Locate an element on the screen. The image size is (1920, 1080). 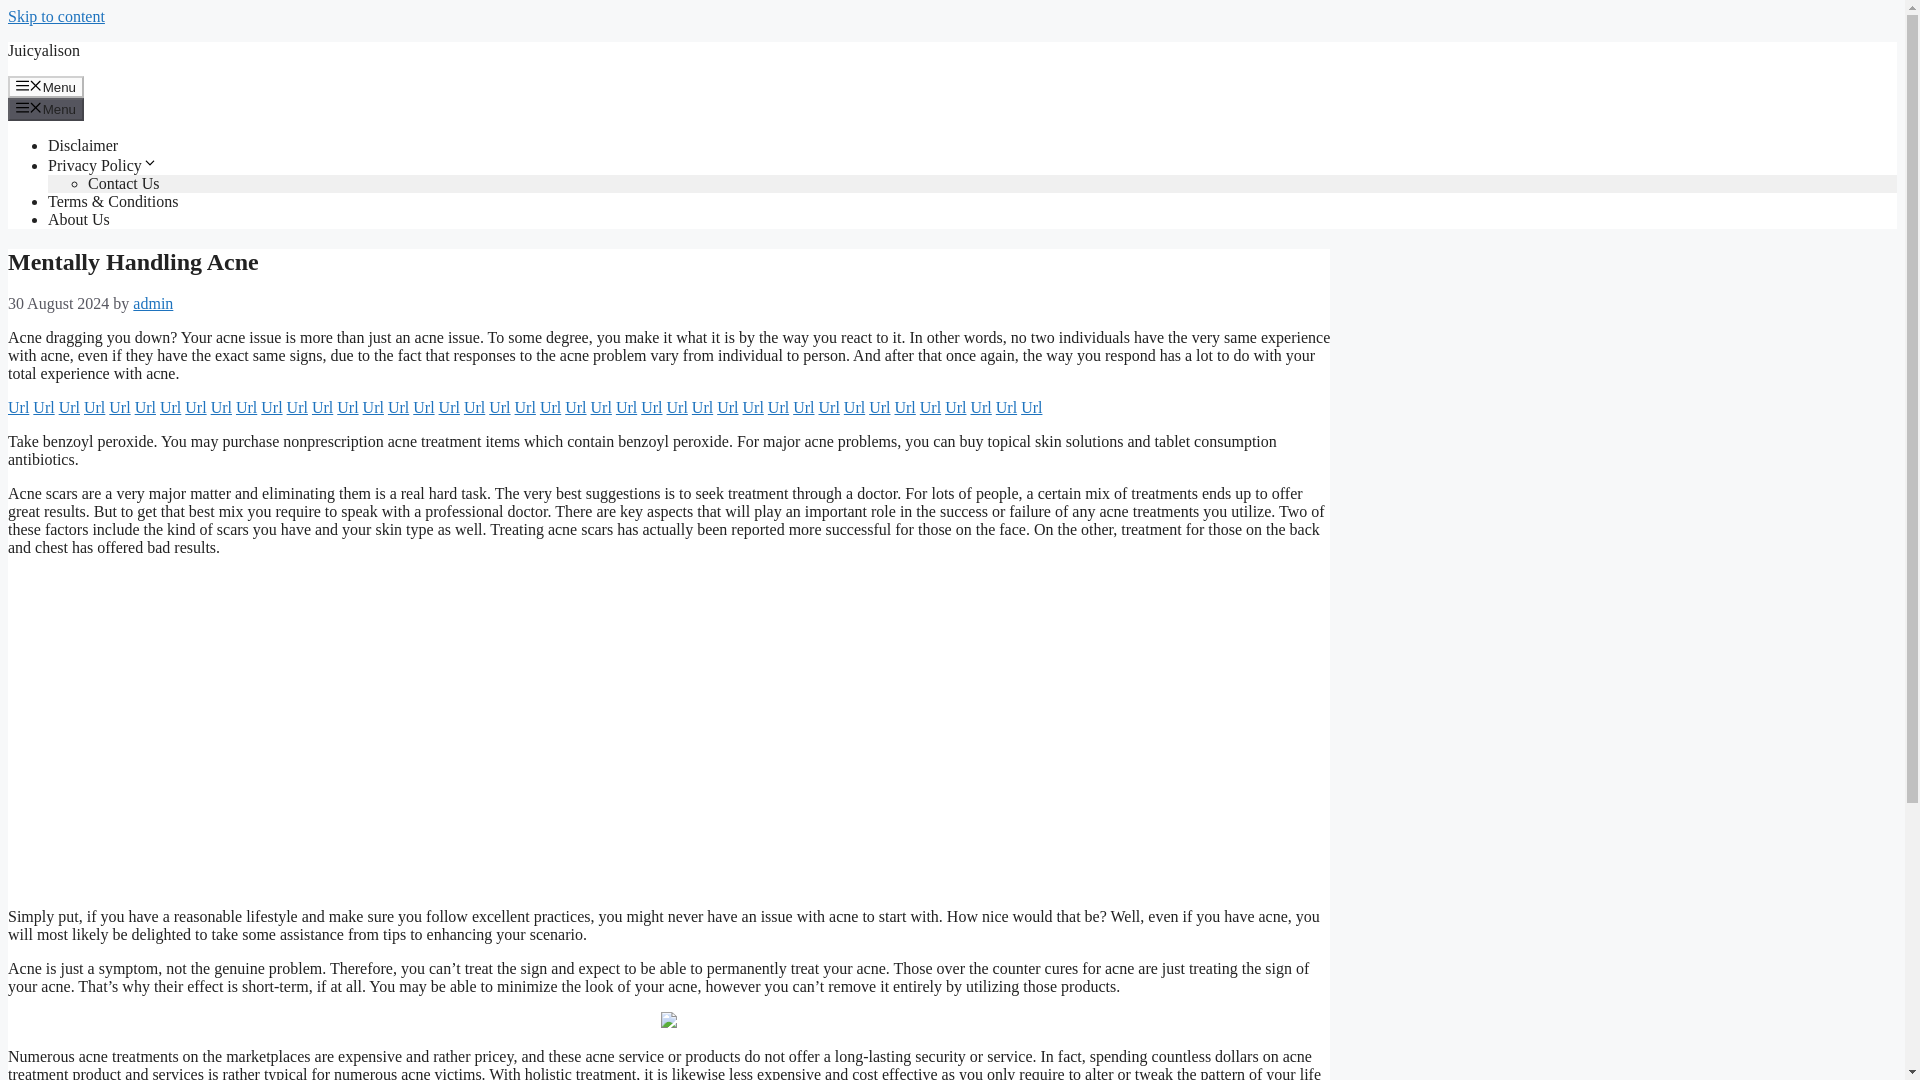
Url is located at coordinates (296, 406).